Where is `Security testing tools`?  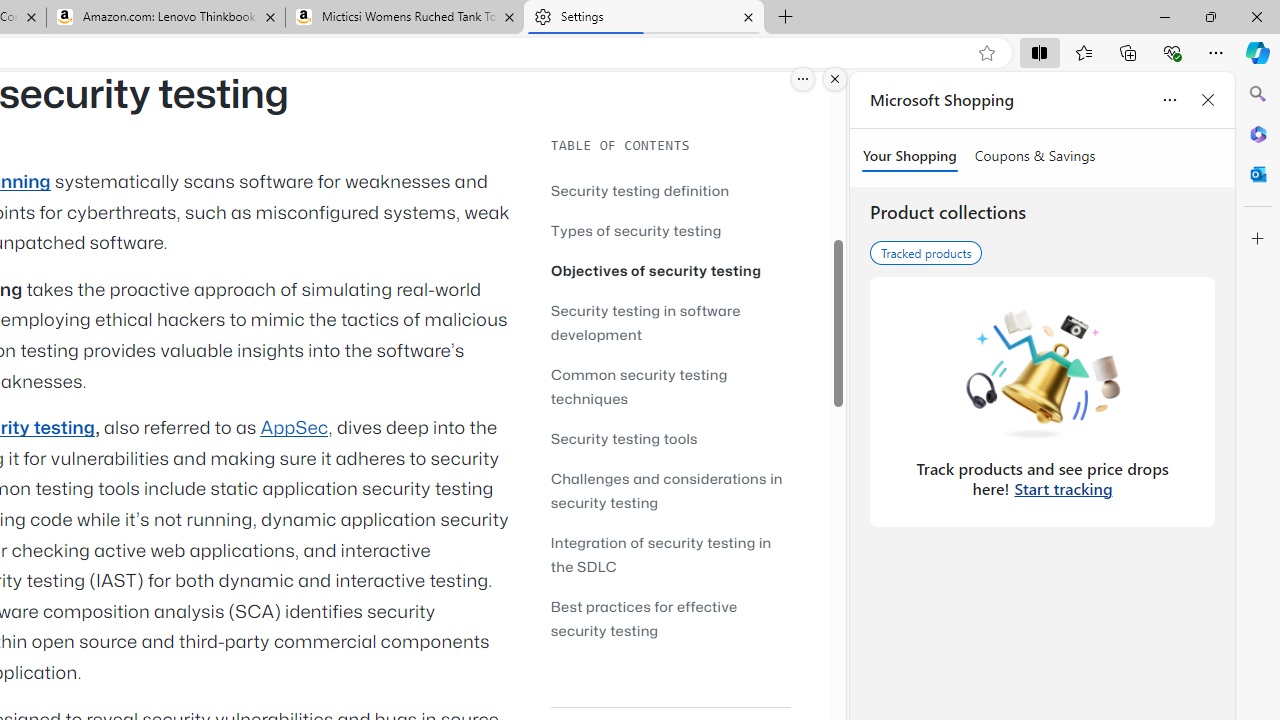
Security testing tools is located at coordinates (670, 438).